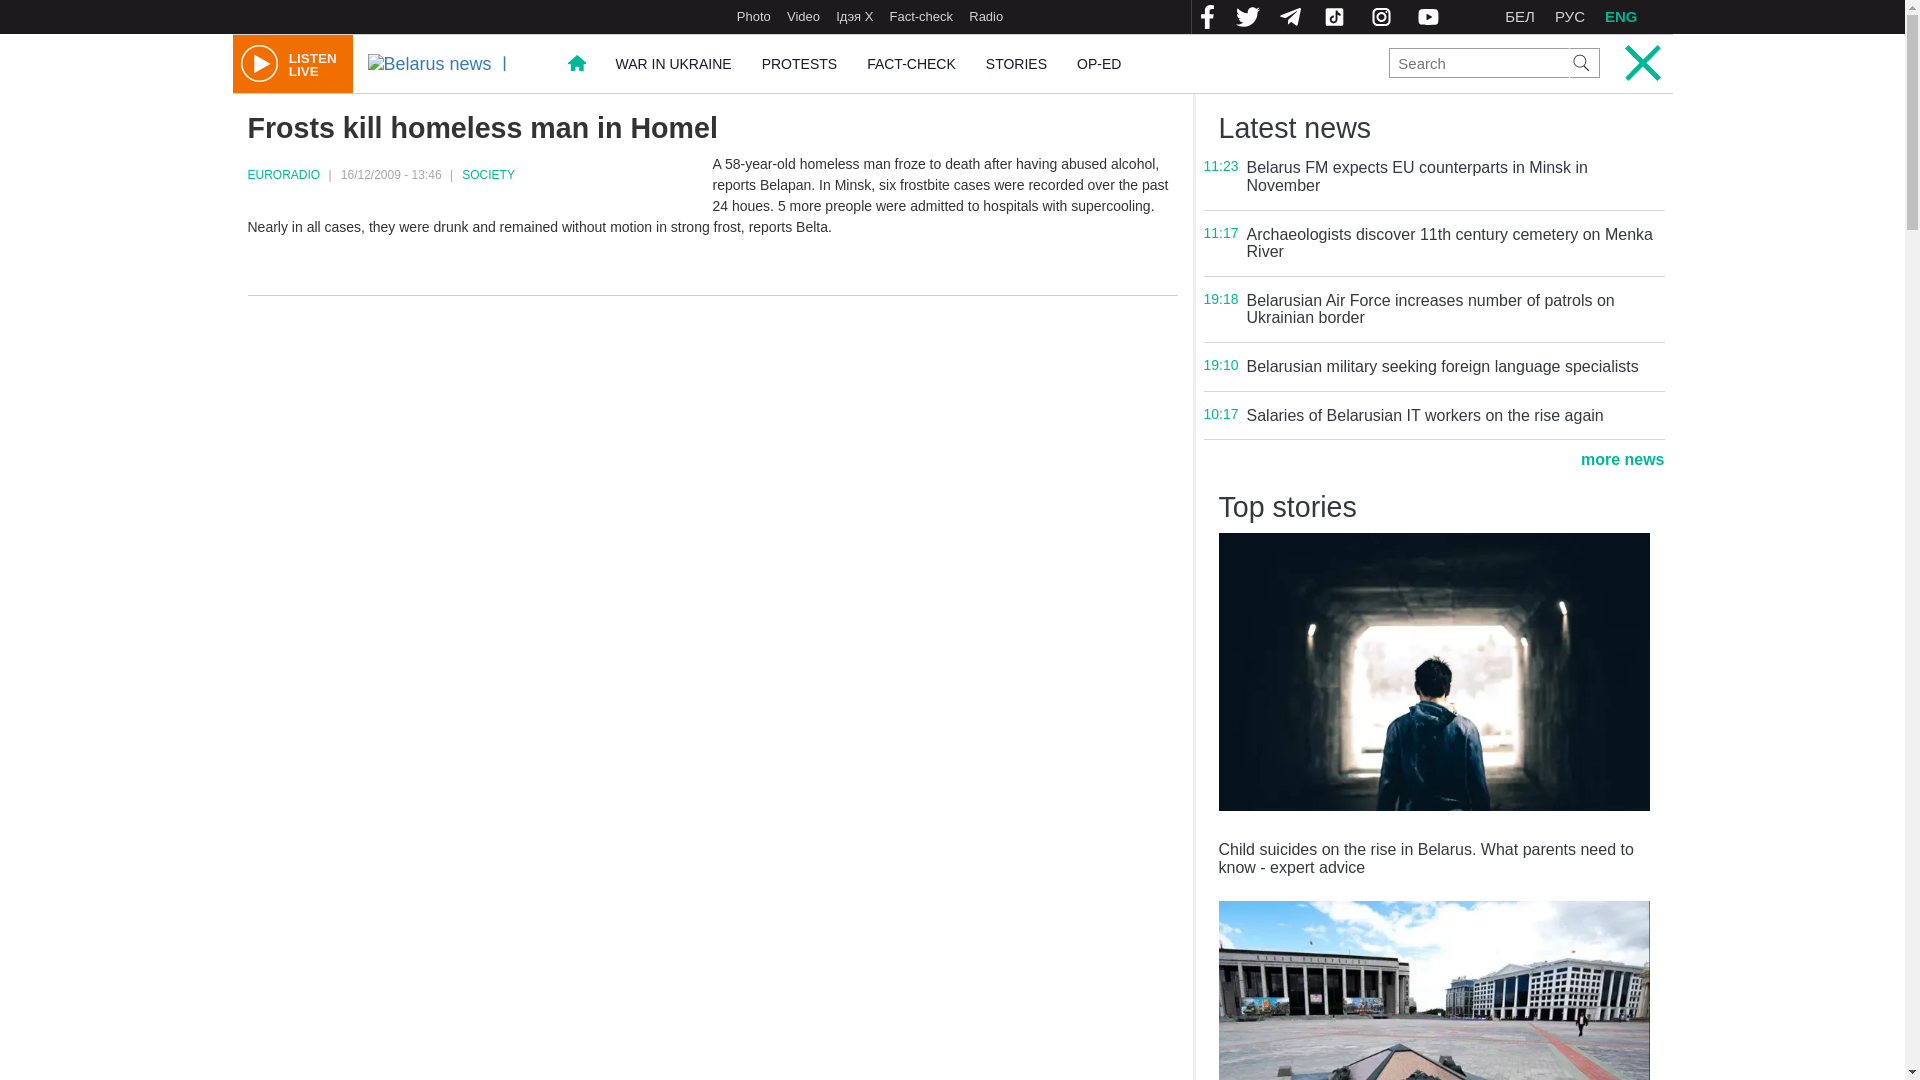 The width and height of the screenshot is (1920, 1080). I want to click on Enter the terms you wish to search for., so click(292, 63).